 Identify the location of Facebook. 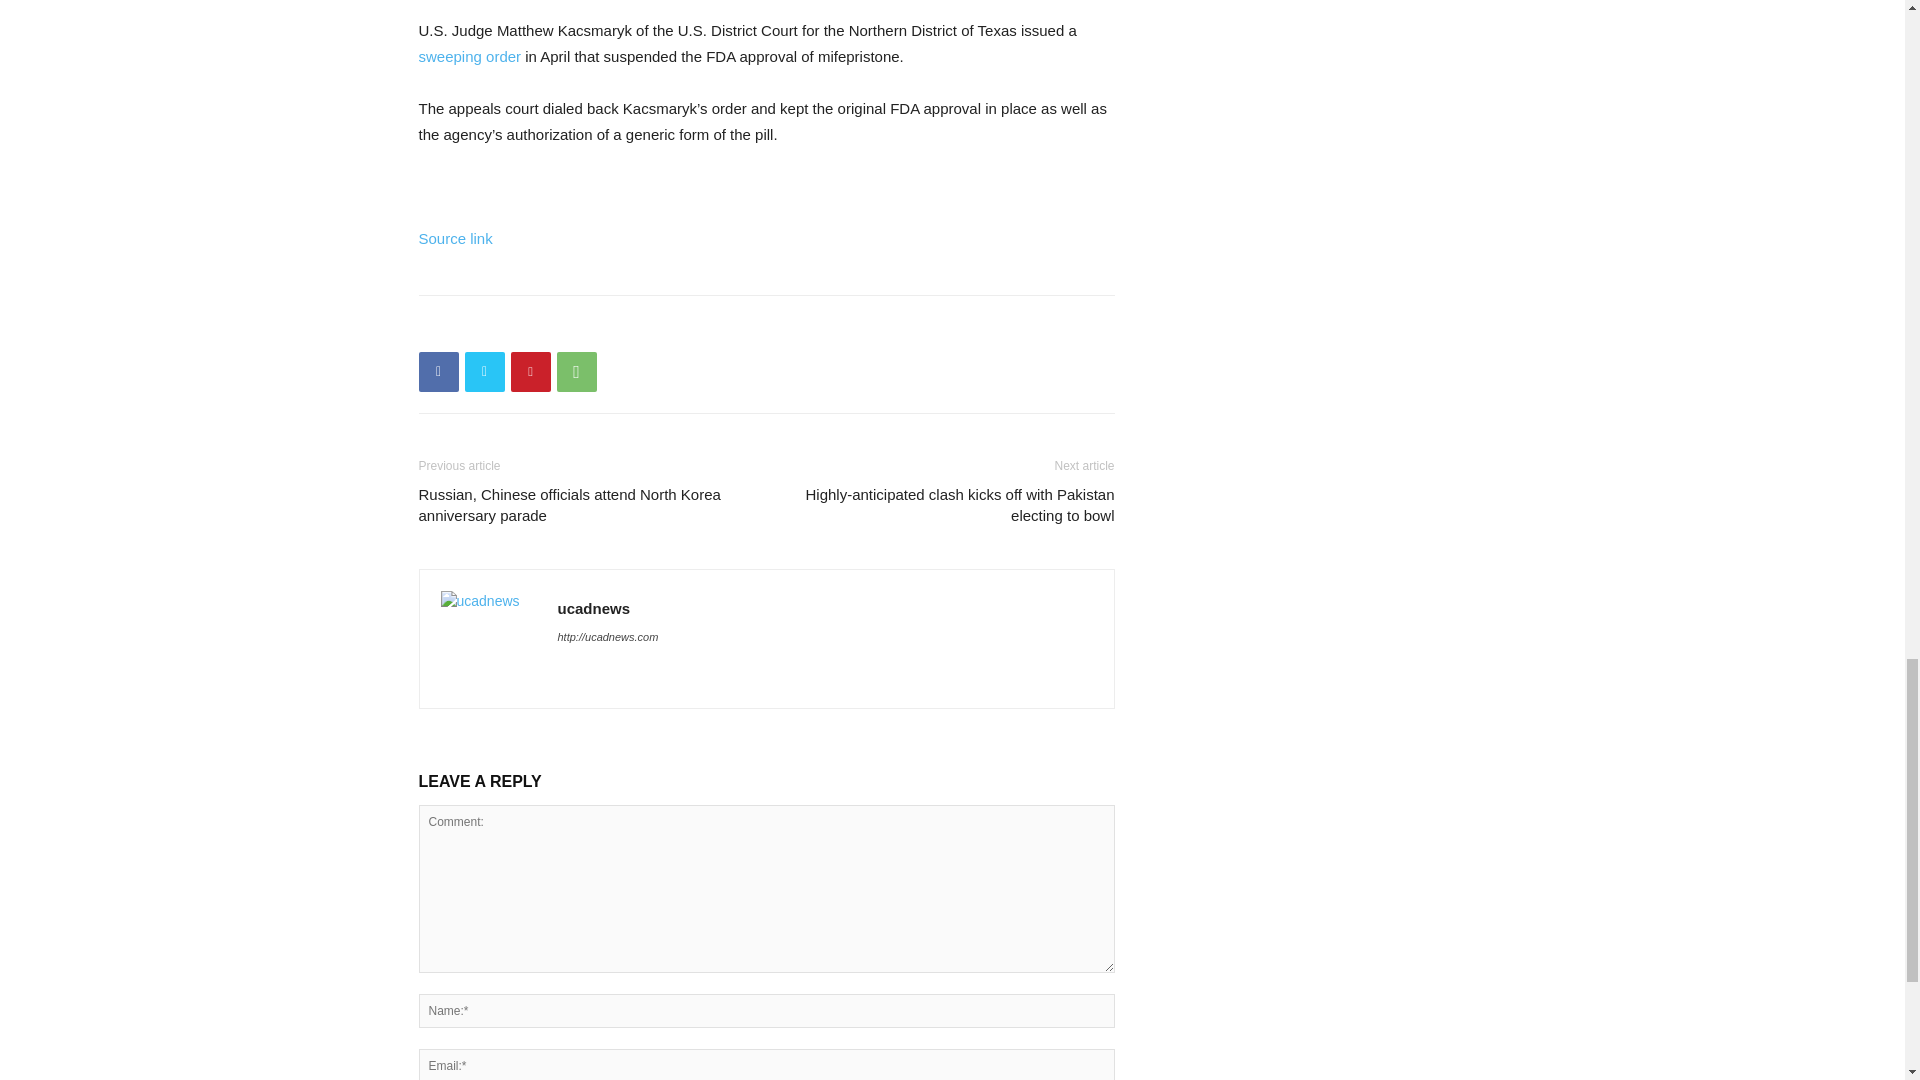
(438, 372).